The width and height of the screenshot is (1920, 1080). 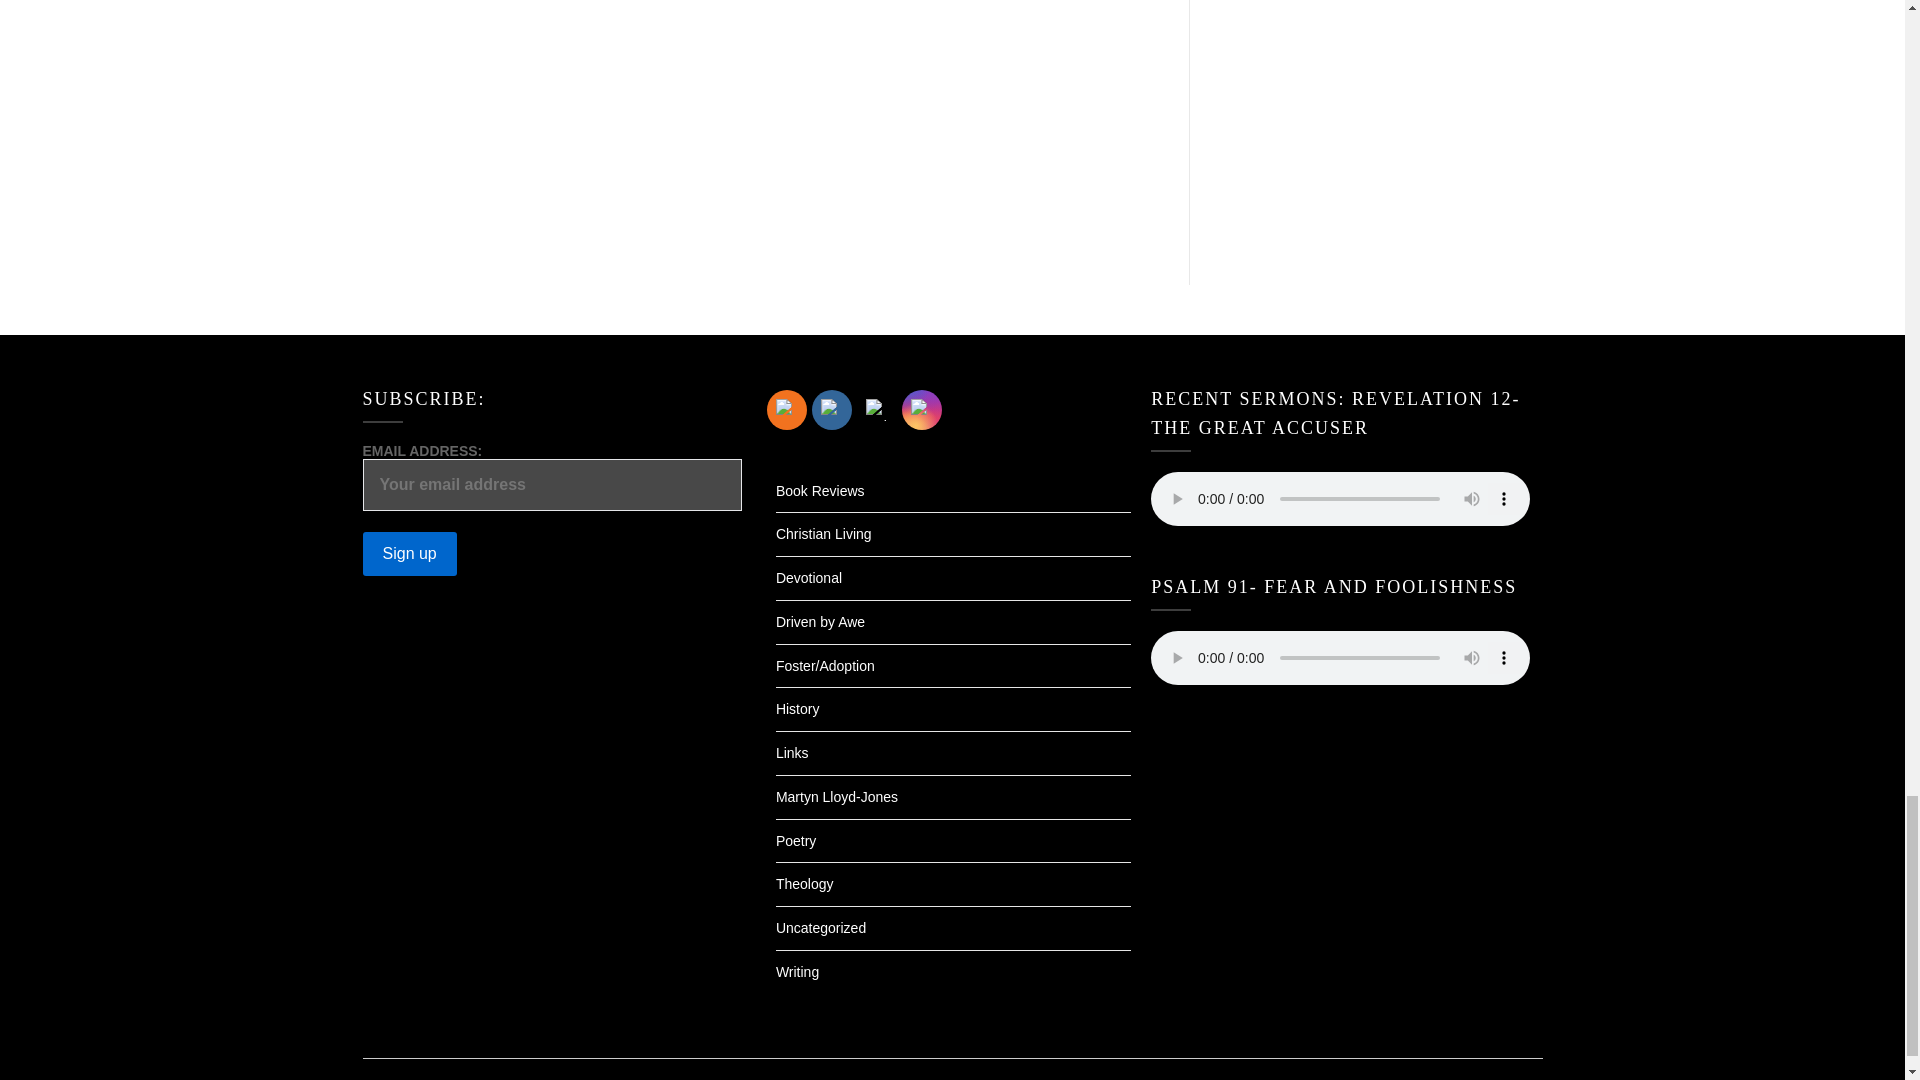 What do you see at coordinates (409, 554) in the screenshot?
I see `Sign up` at bounding box center [409, 554].